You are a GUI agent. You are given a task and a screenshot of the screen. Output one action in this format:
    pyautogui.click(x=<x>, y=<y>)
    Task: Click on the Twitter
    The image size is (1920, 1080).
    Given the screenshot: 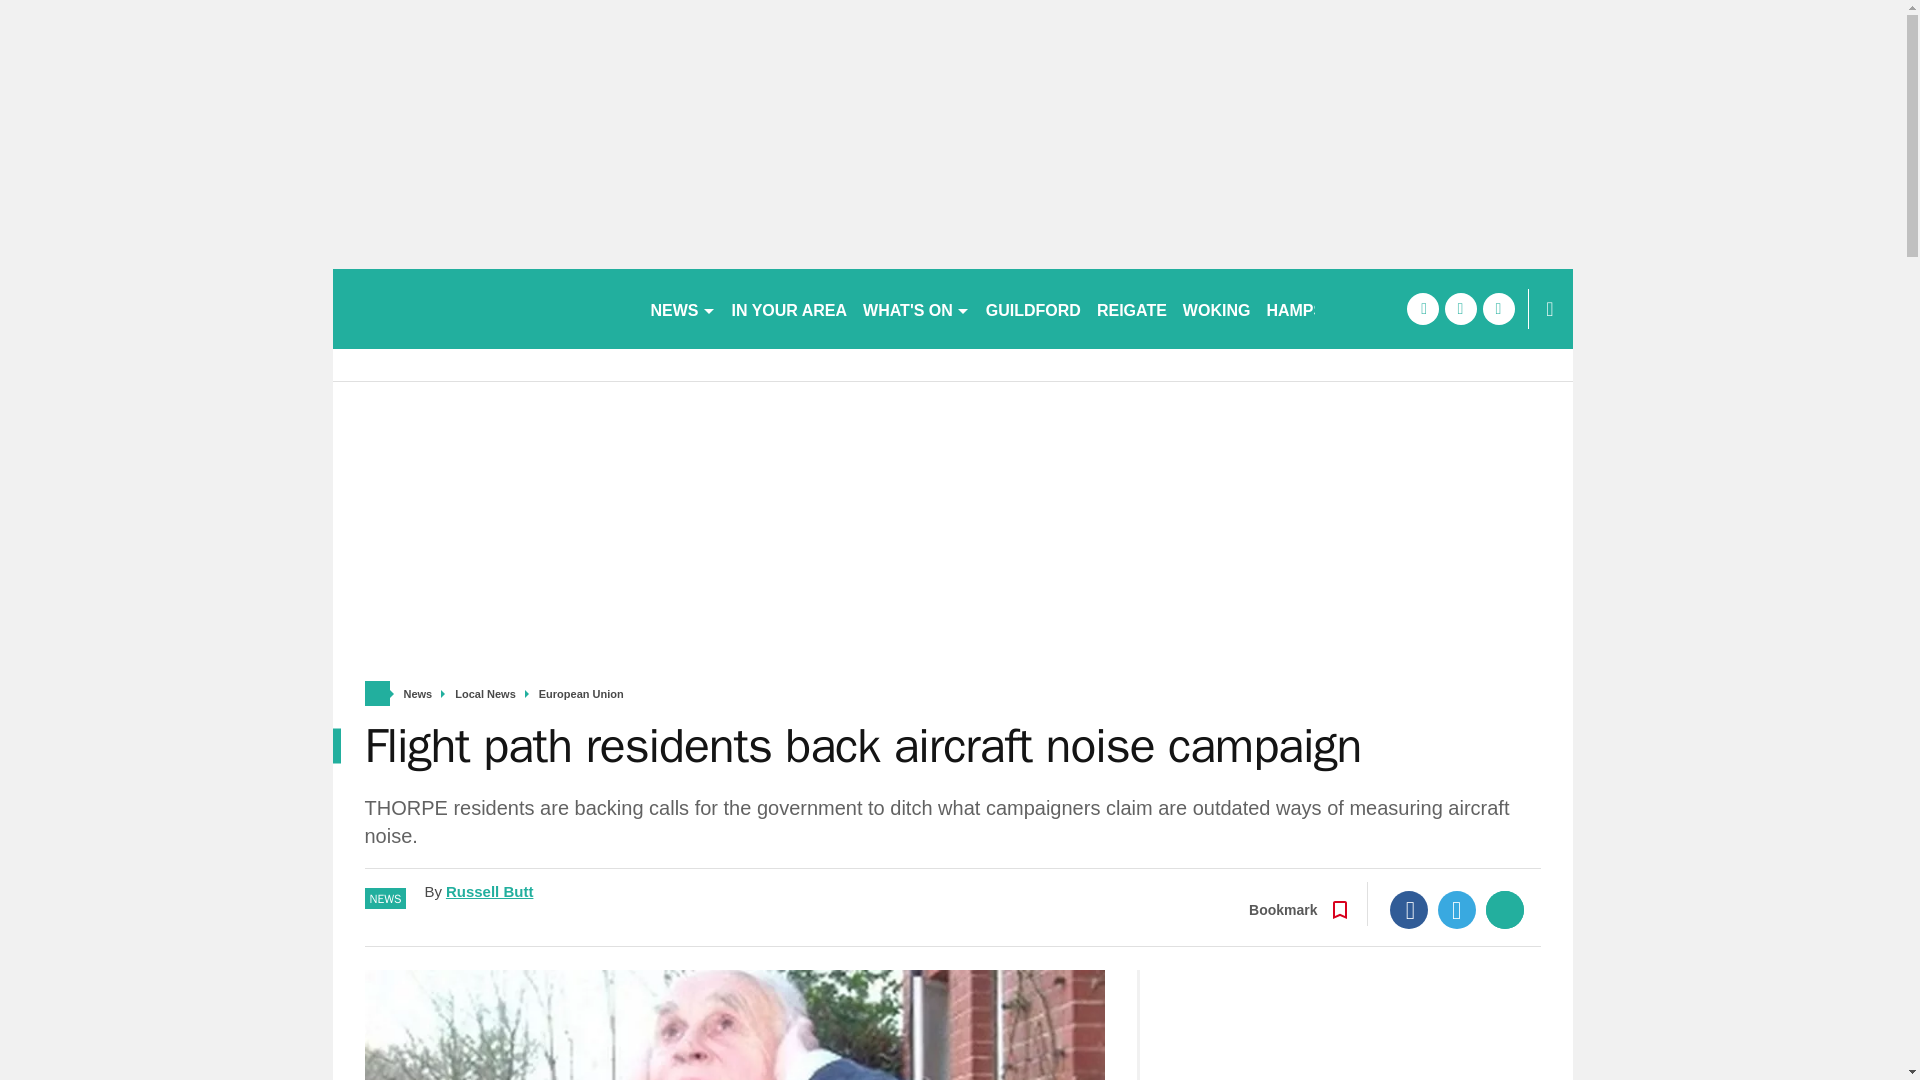 What is the action you would take?
    pyautogui.click(x=1457, y=910)
    